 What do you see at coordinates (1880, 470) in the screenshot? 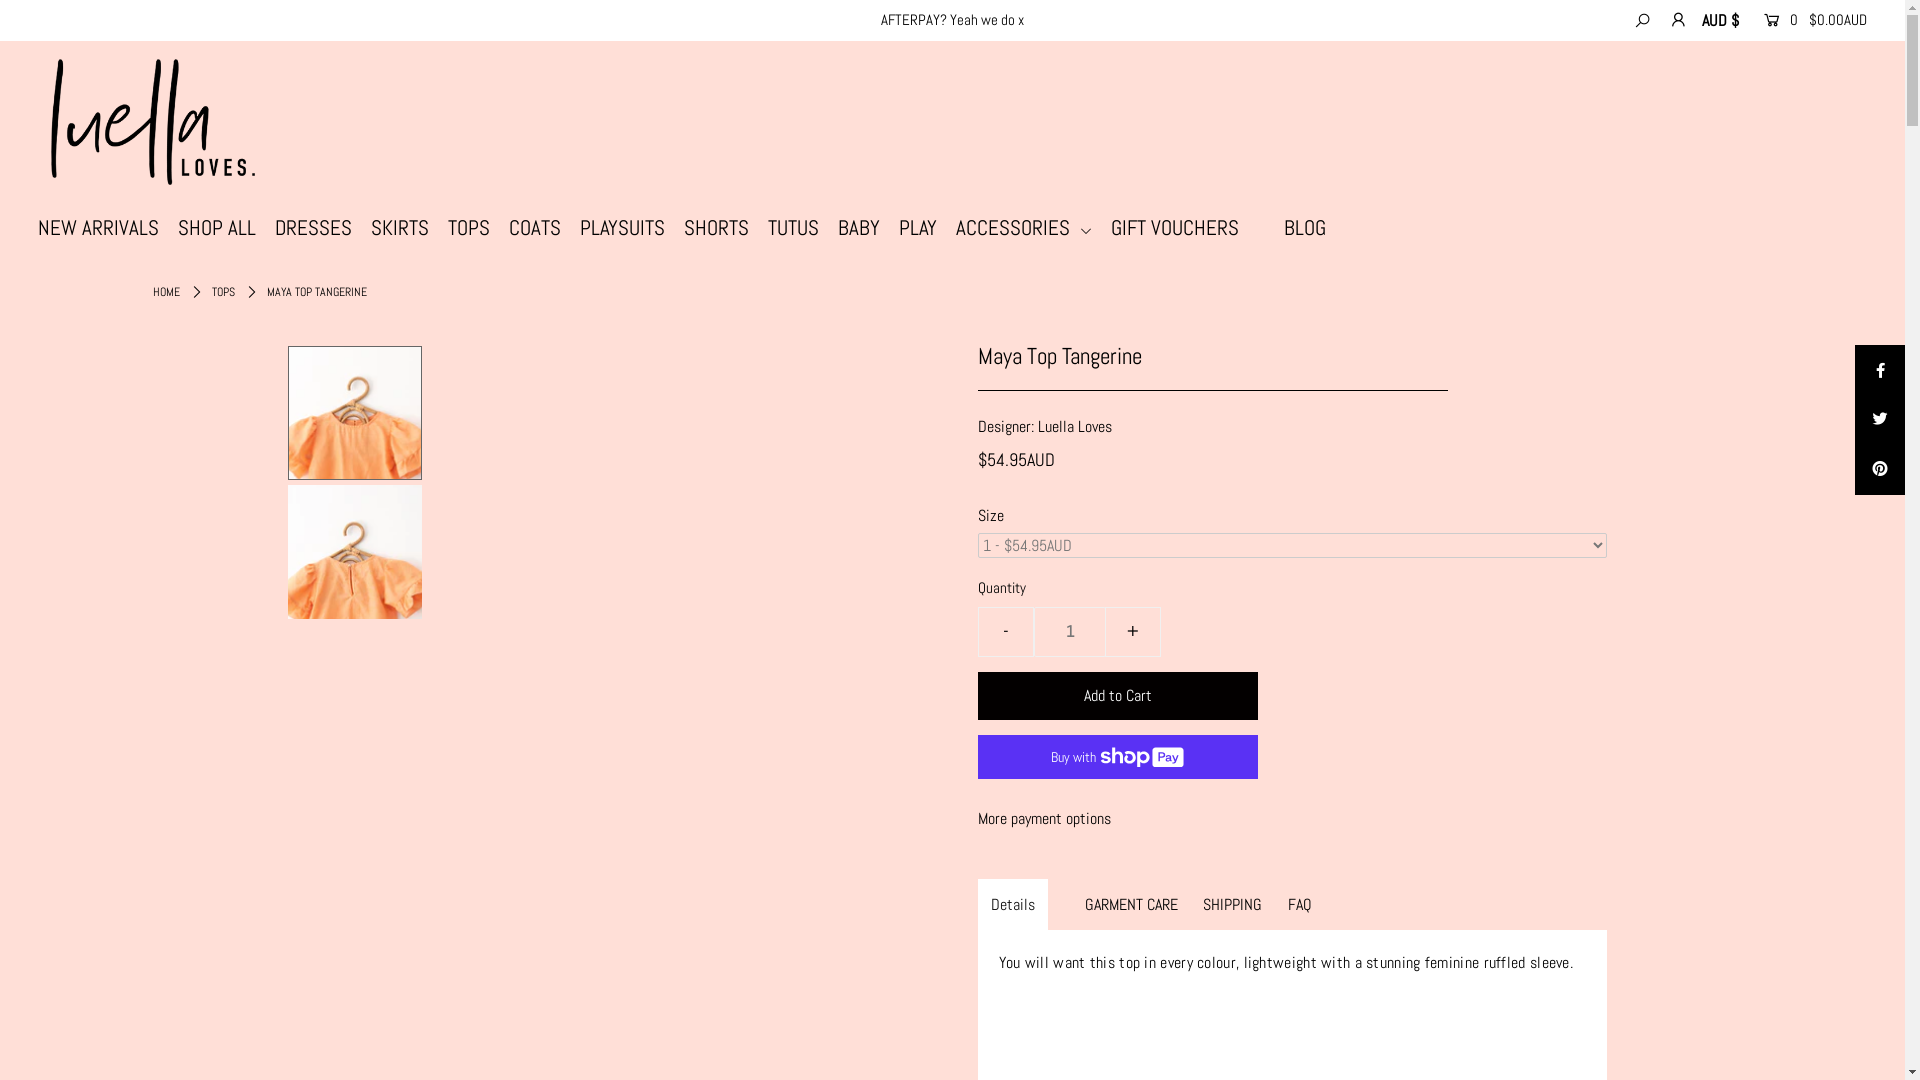
I see `Share on Pinterest` at bounding box center [1880, 470].